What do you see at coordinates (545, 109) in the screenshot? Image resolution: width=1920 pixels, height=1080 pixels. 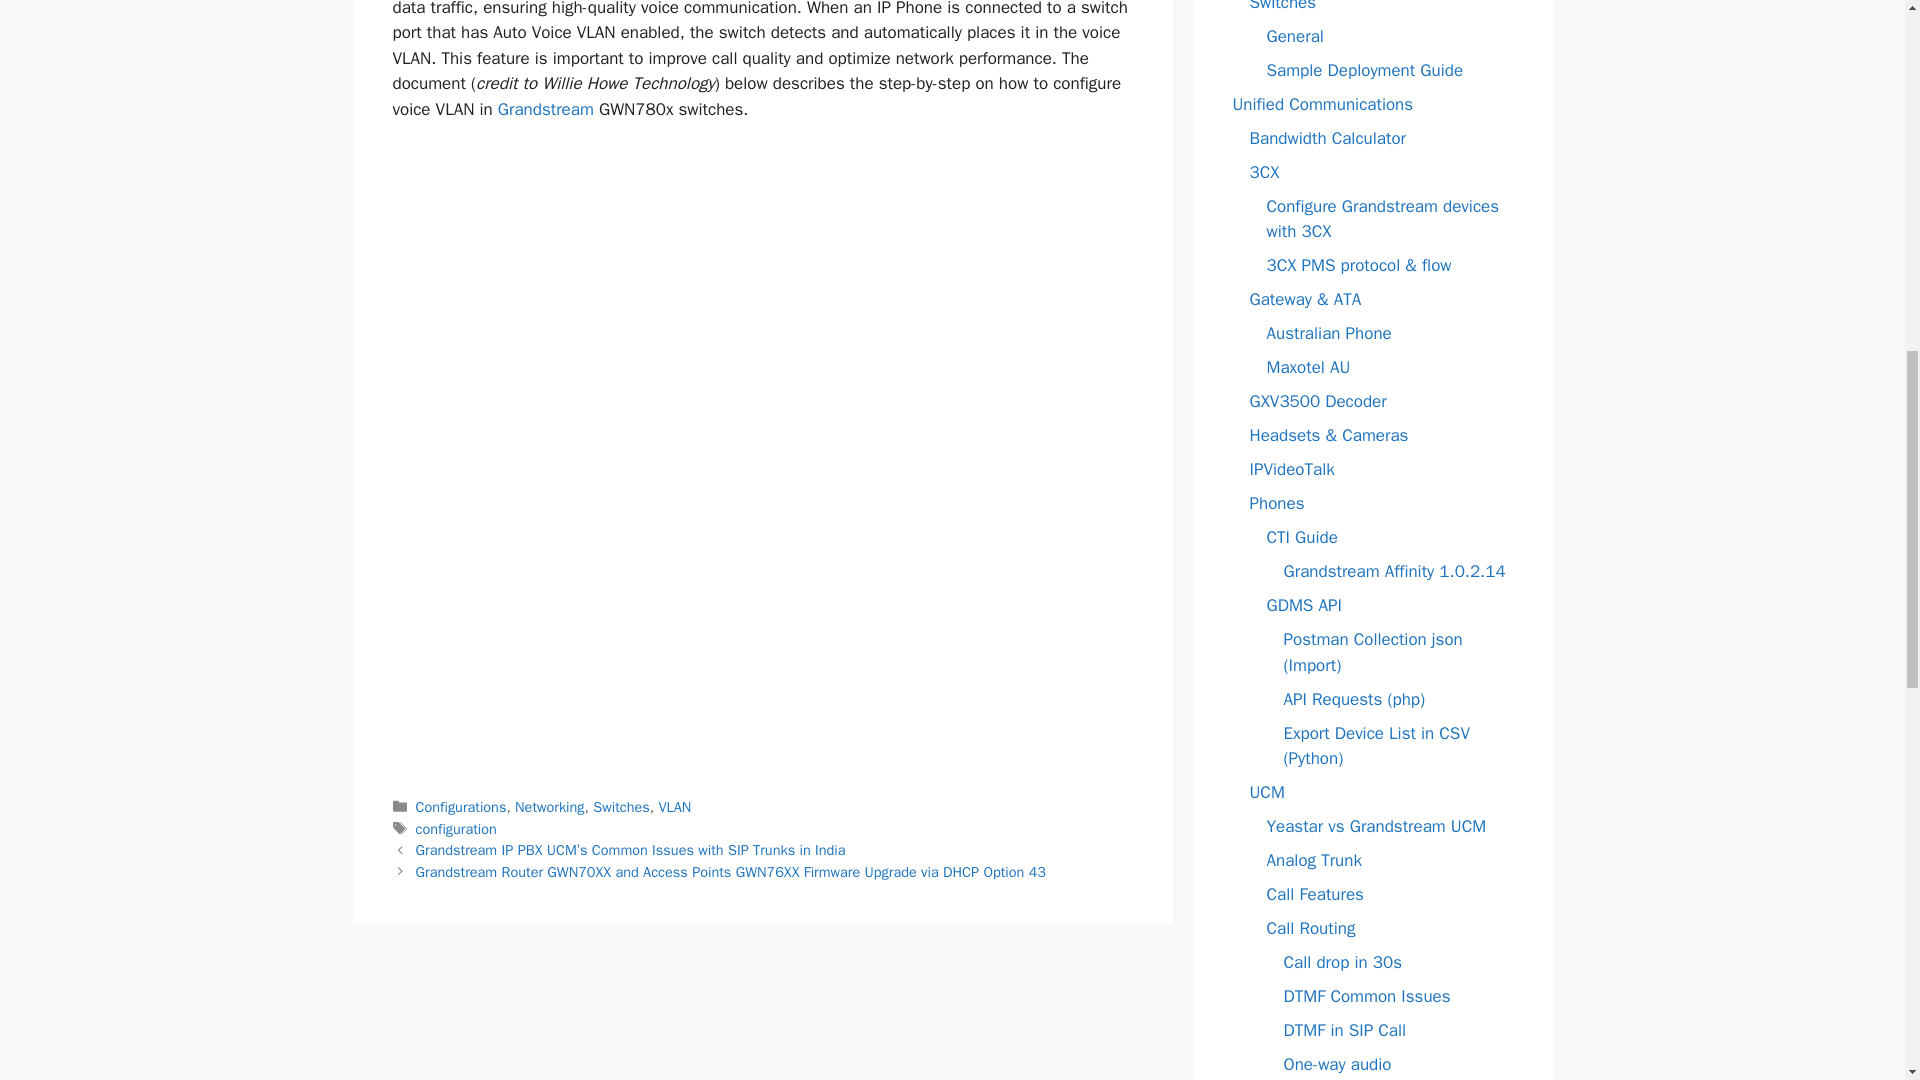 I see `Grandstream` at bounding box center [545, 109].